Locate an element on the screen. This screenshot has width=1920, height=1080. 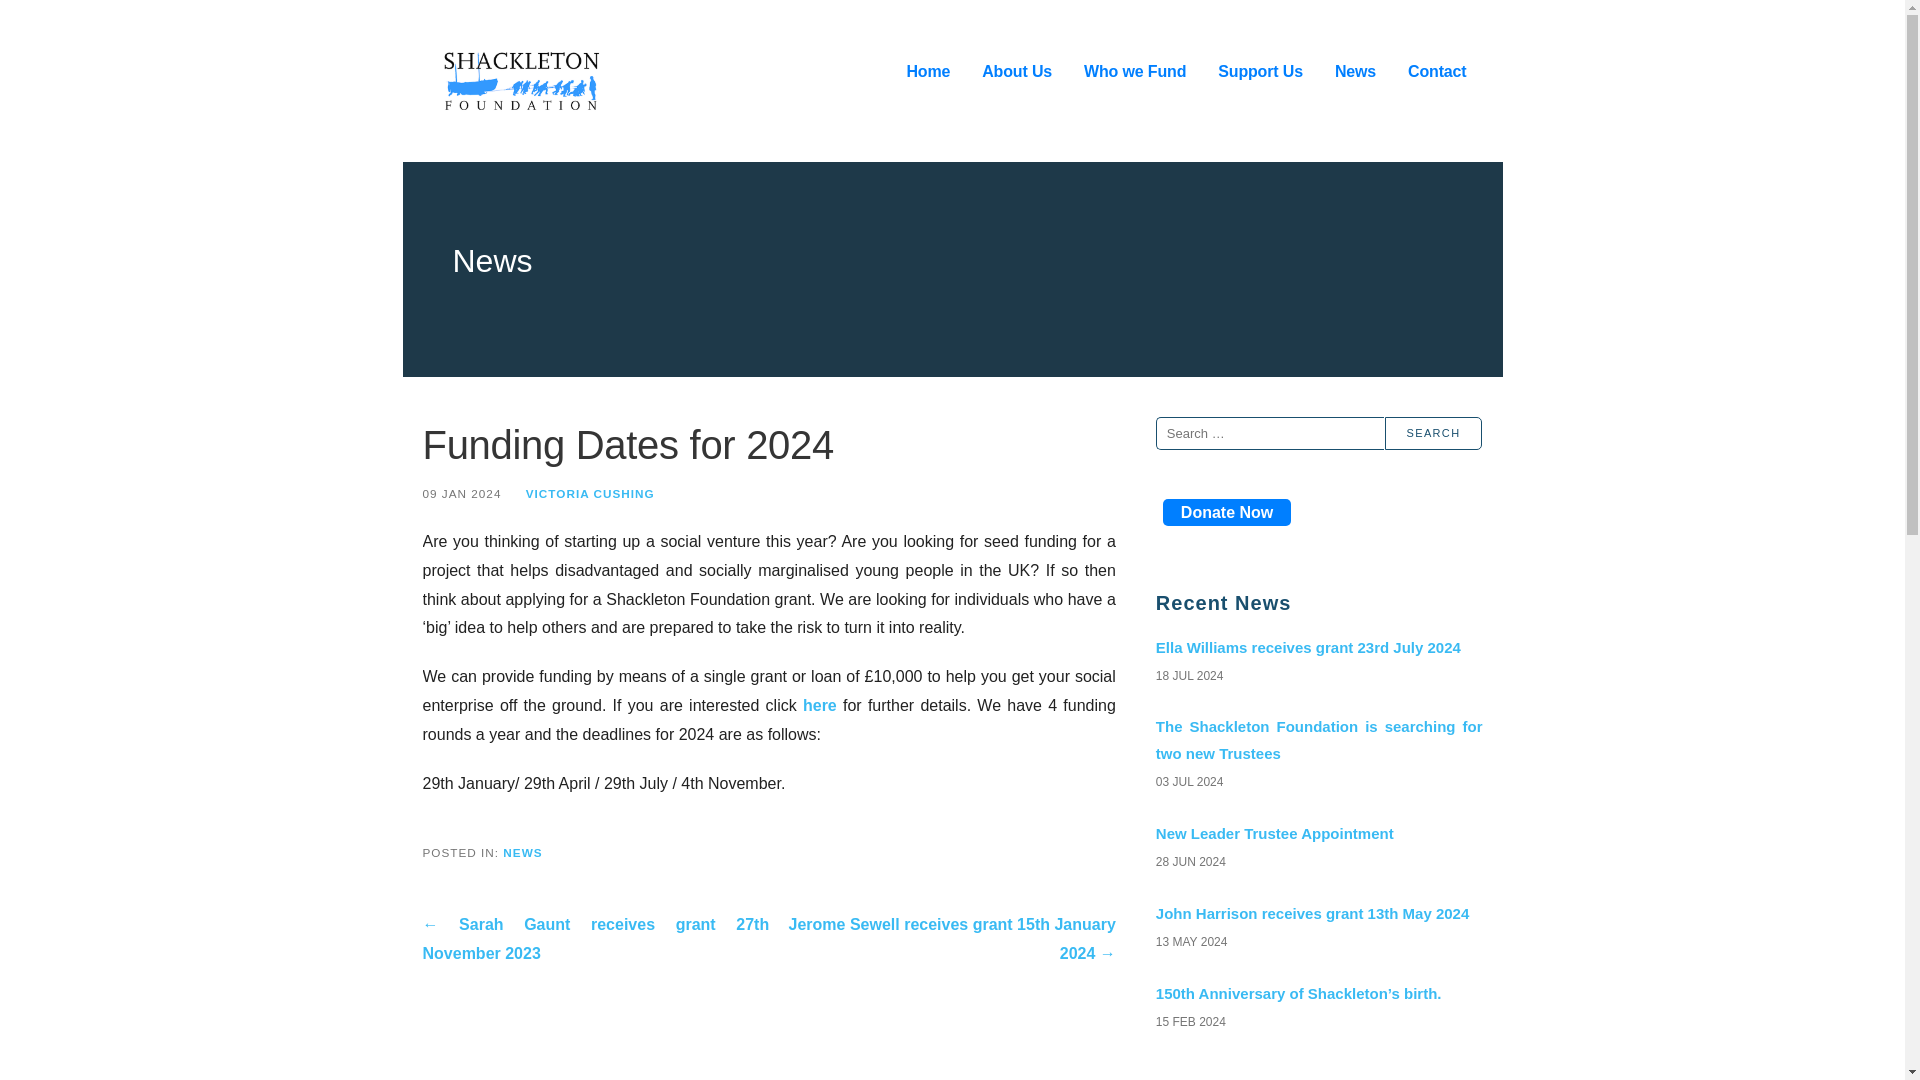
Donate Now is located at coordinates (1226, 512).